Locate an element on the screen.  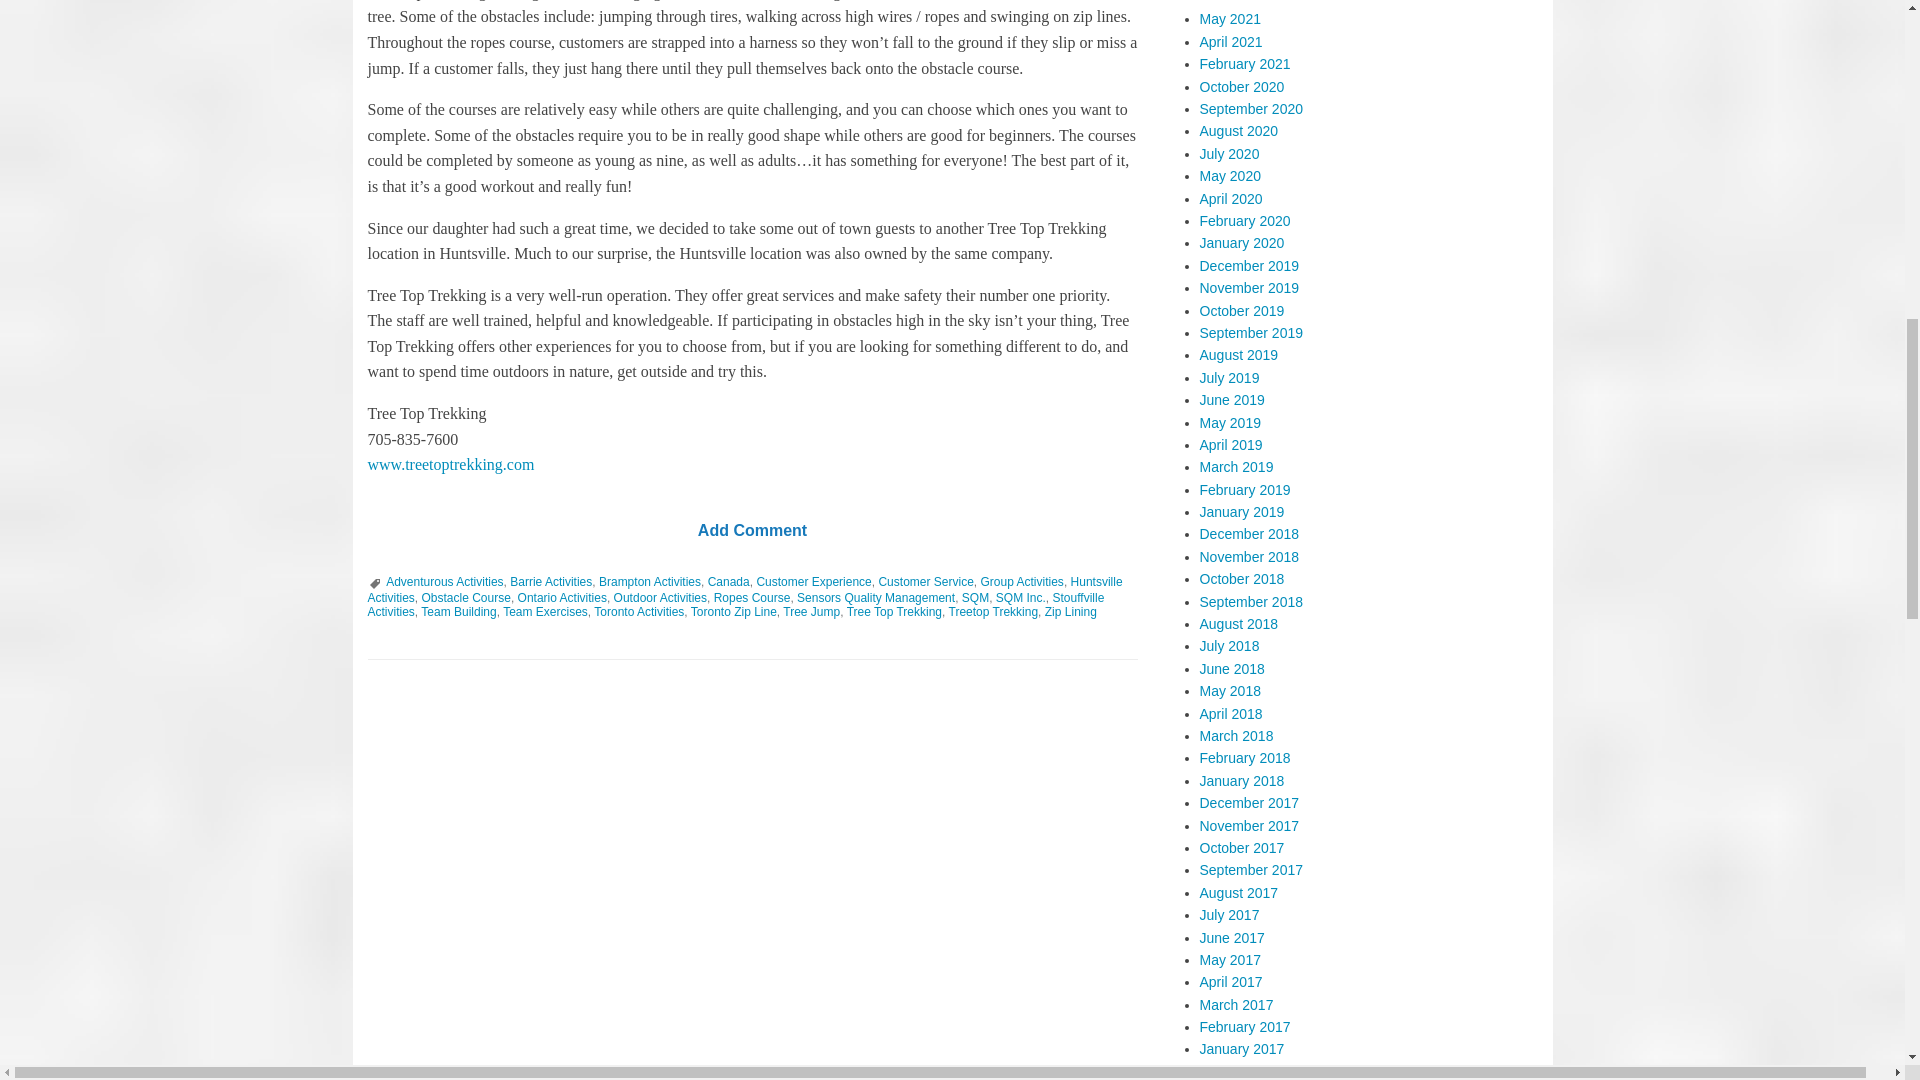
Customer Experience is located at coordinates (814, 581).